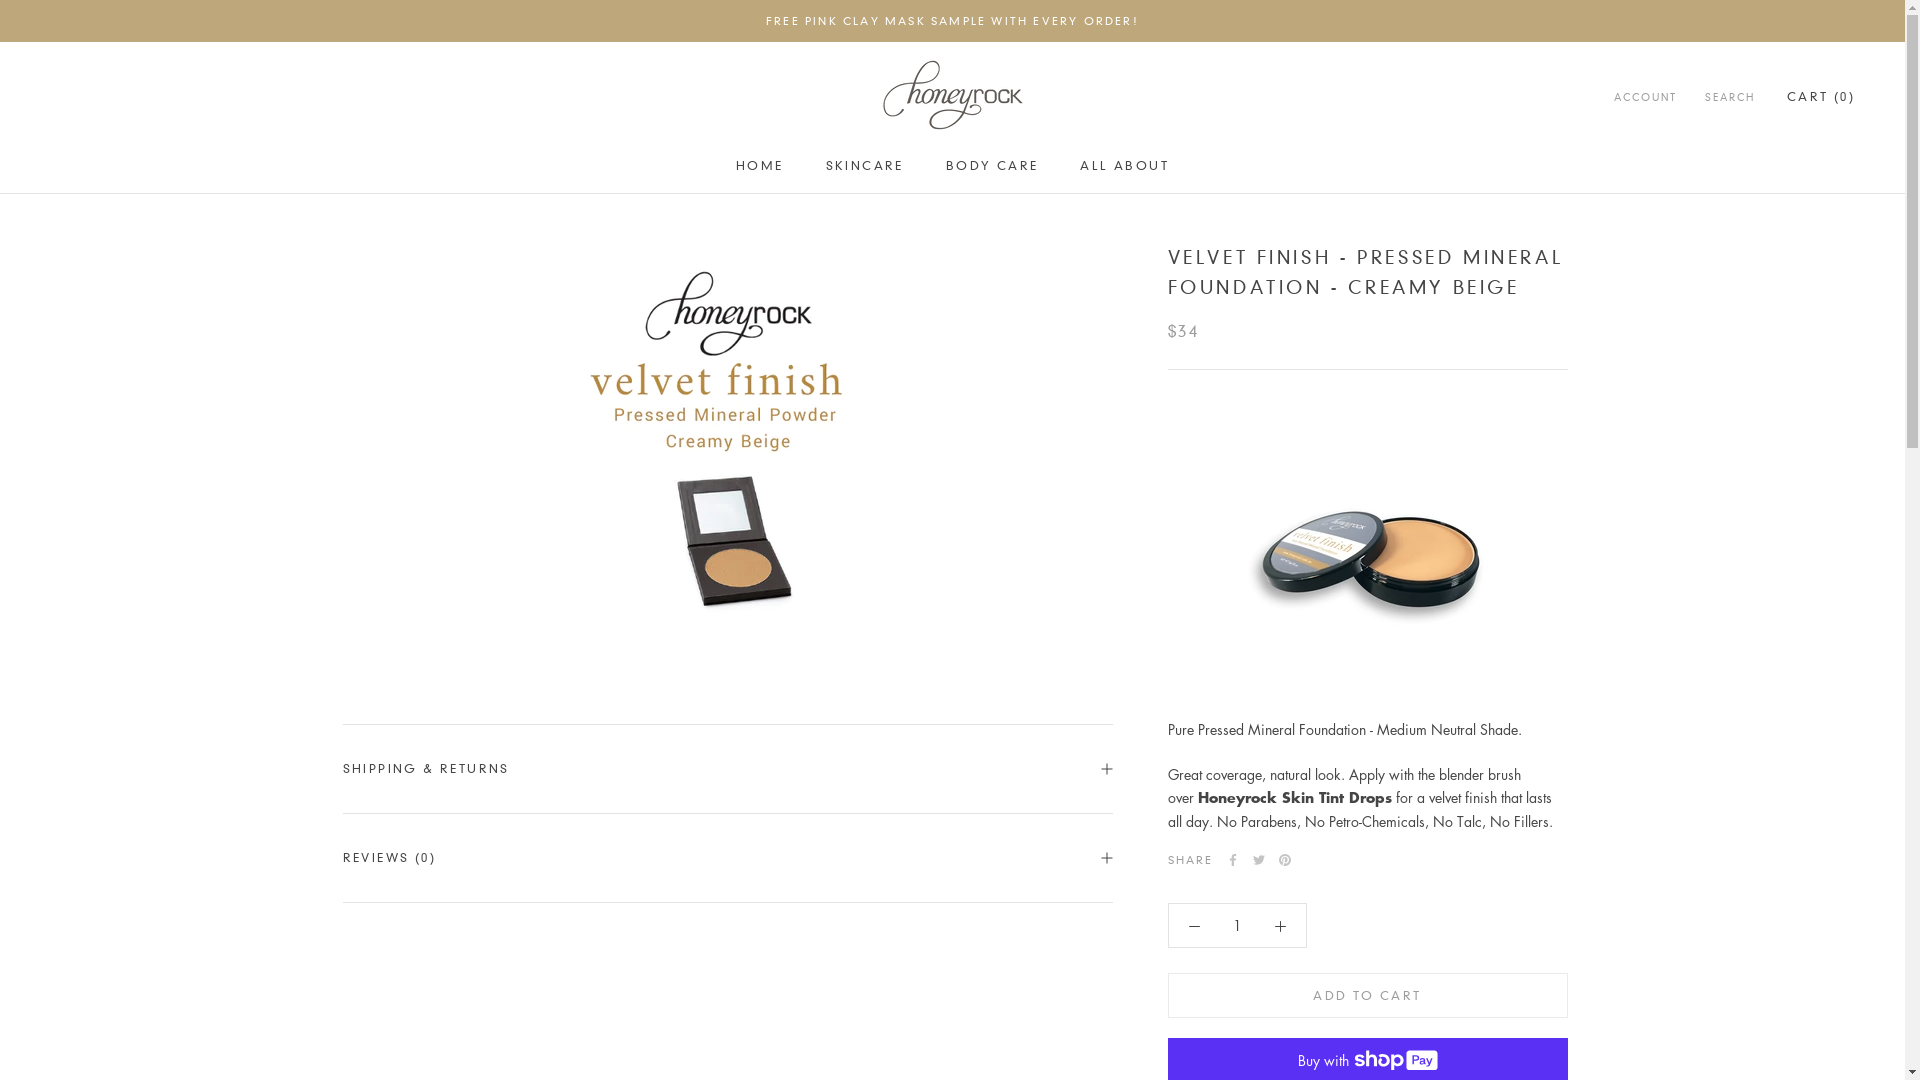 Image resolution: width=1920 pixels, height=1080 pixels. I want to click on BODY CARE
BODY CARE, so click(992, 166).